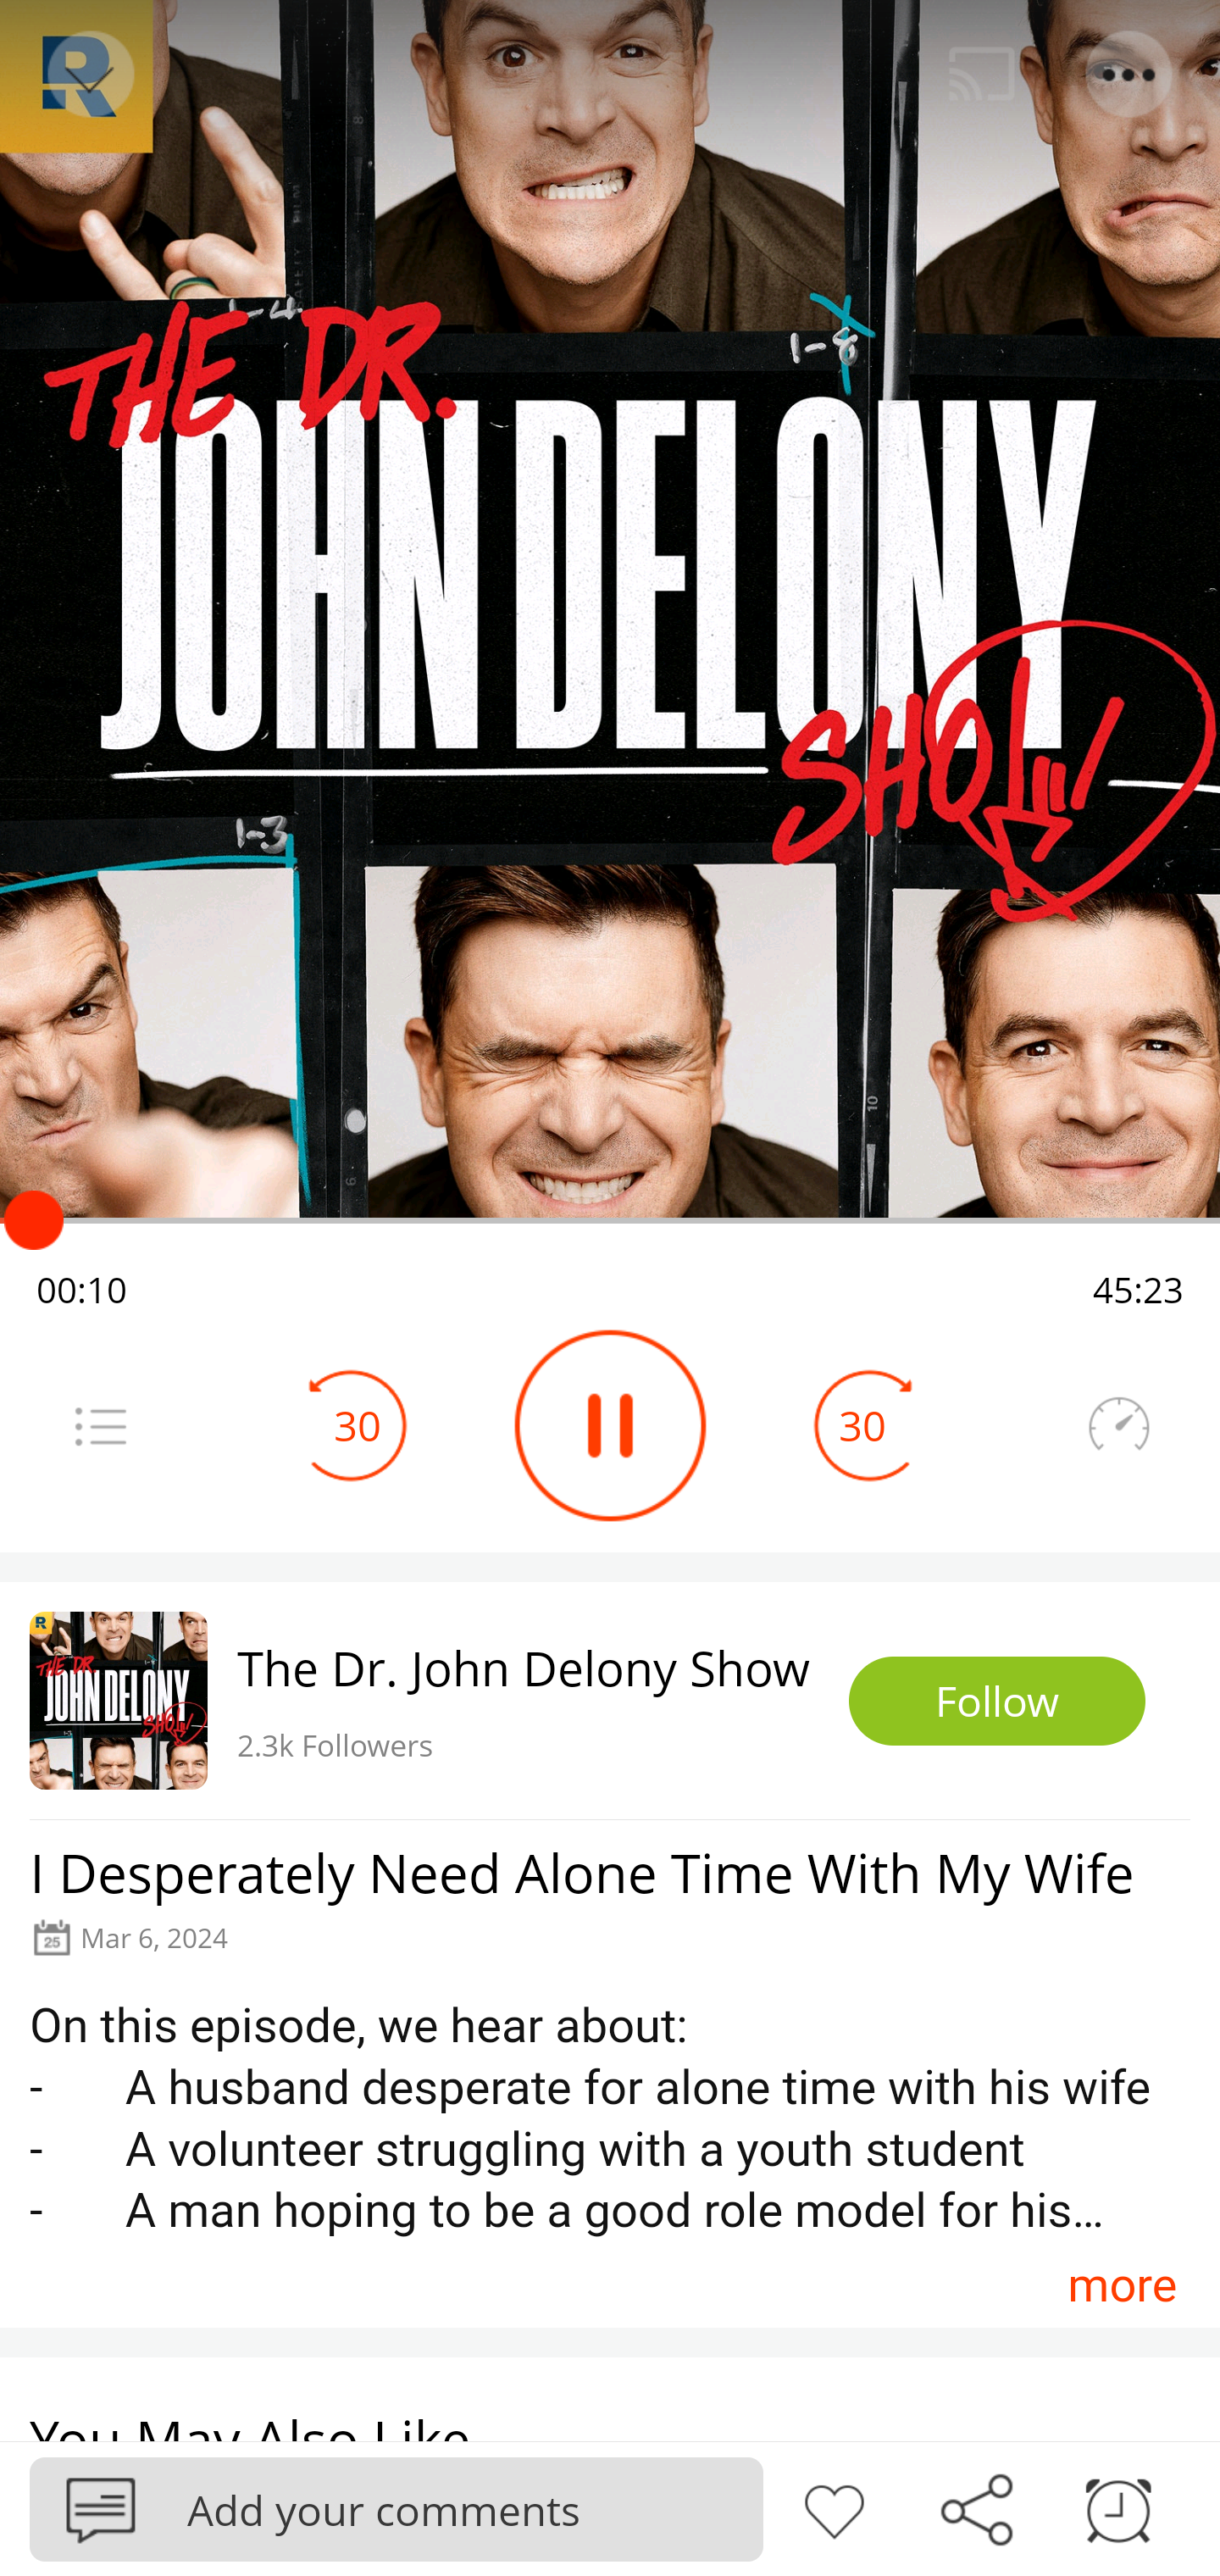 The height and width of the screenshot is (2576, 1220). Describe the element at coordinates (1118, 1425) in the screenshot. I see `Speedometer` at that location.